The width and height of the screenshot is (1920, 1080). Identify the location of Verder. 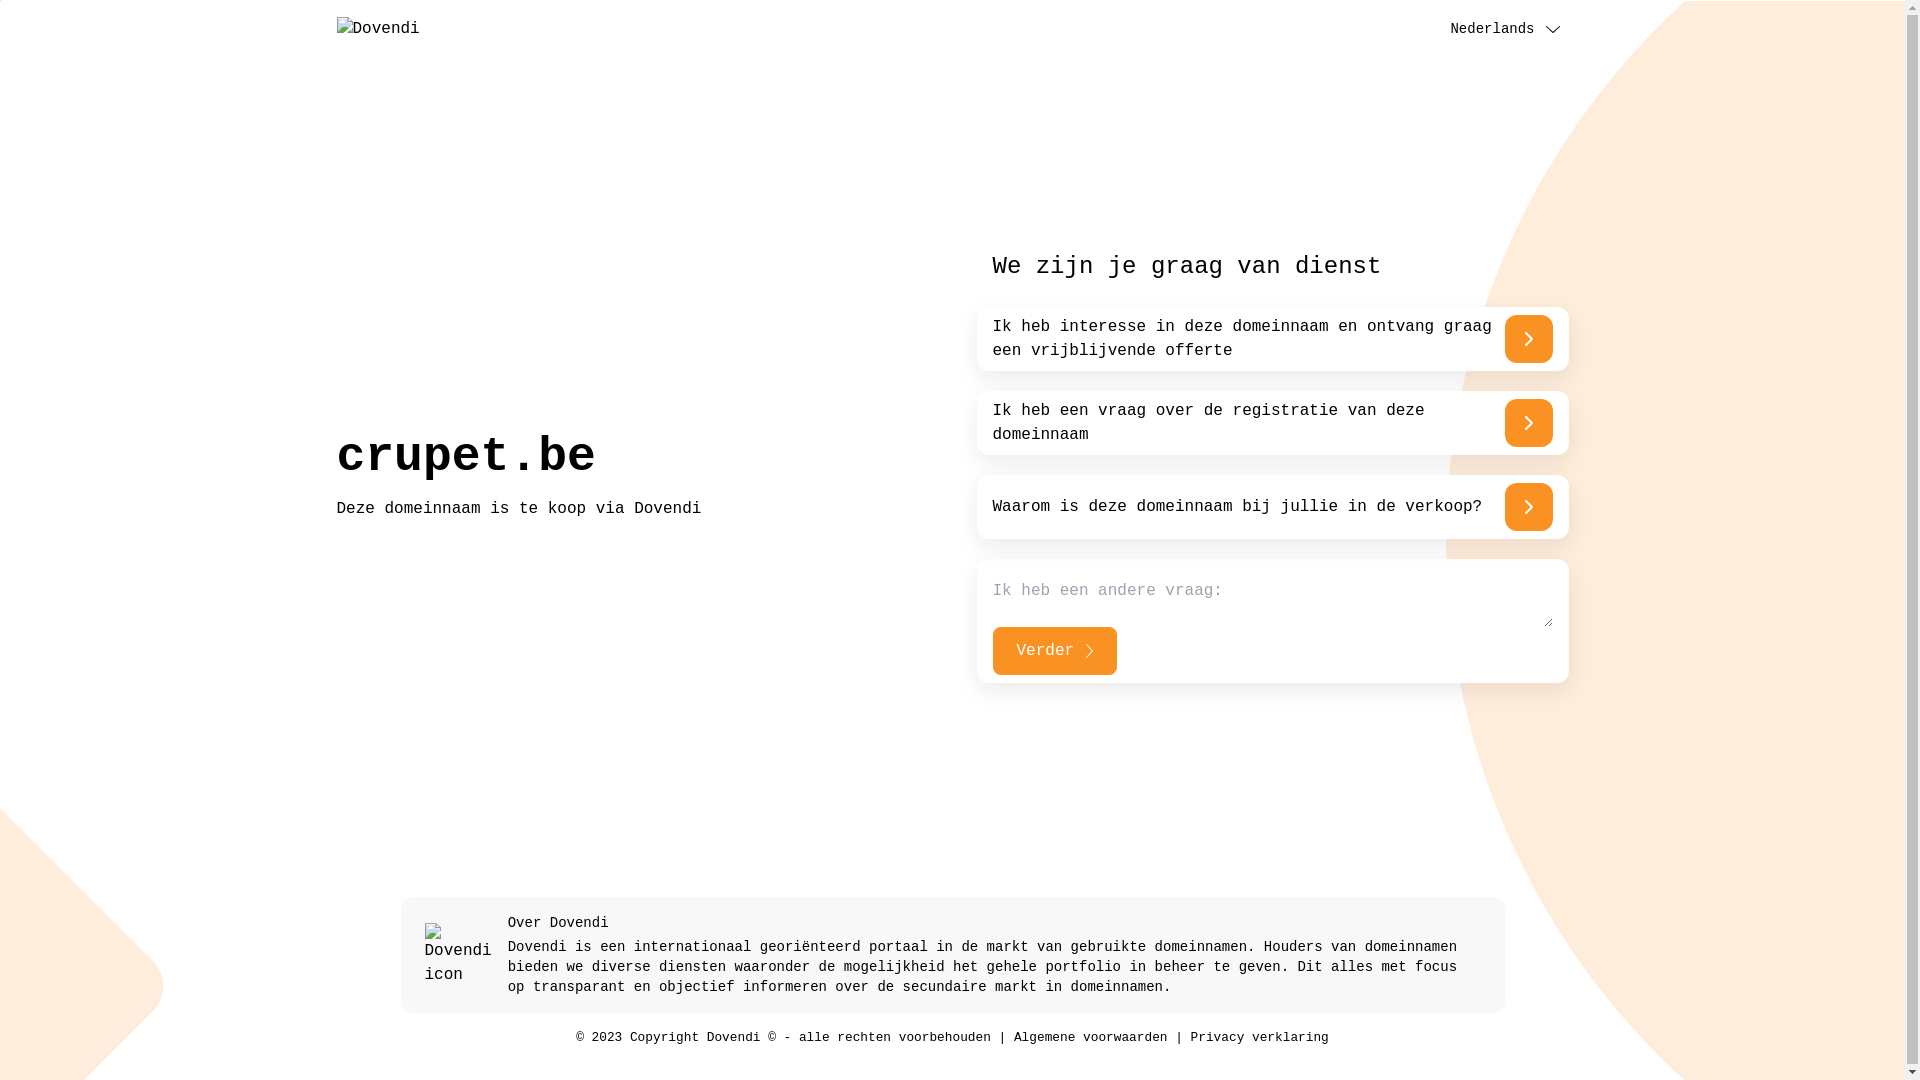
(1054, 651).